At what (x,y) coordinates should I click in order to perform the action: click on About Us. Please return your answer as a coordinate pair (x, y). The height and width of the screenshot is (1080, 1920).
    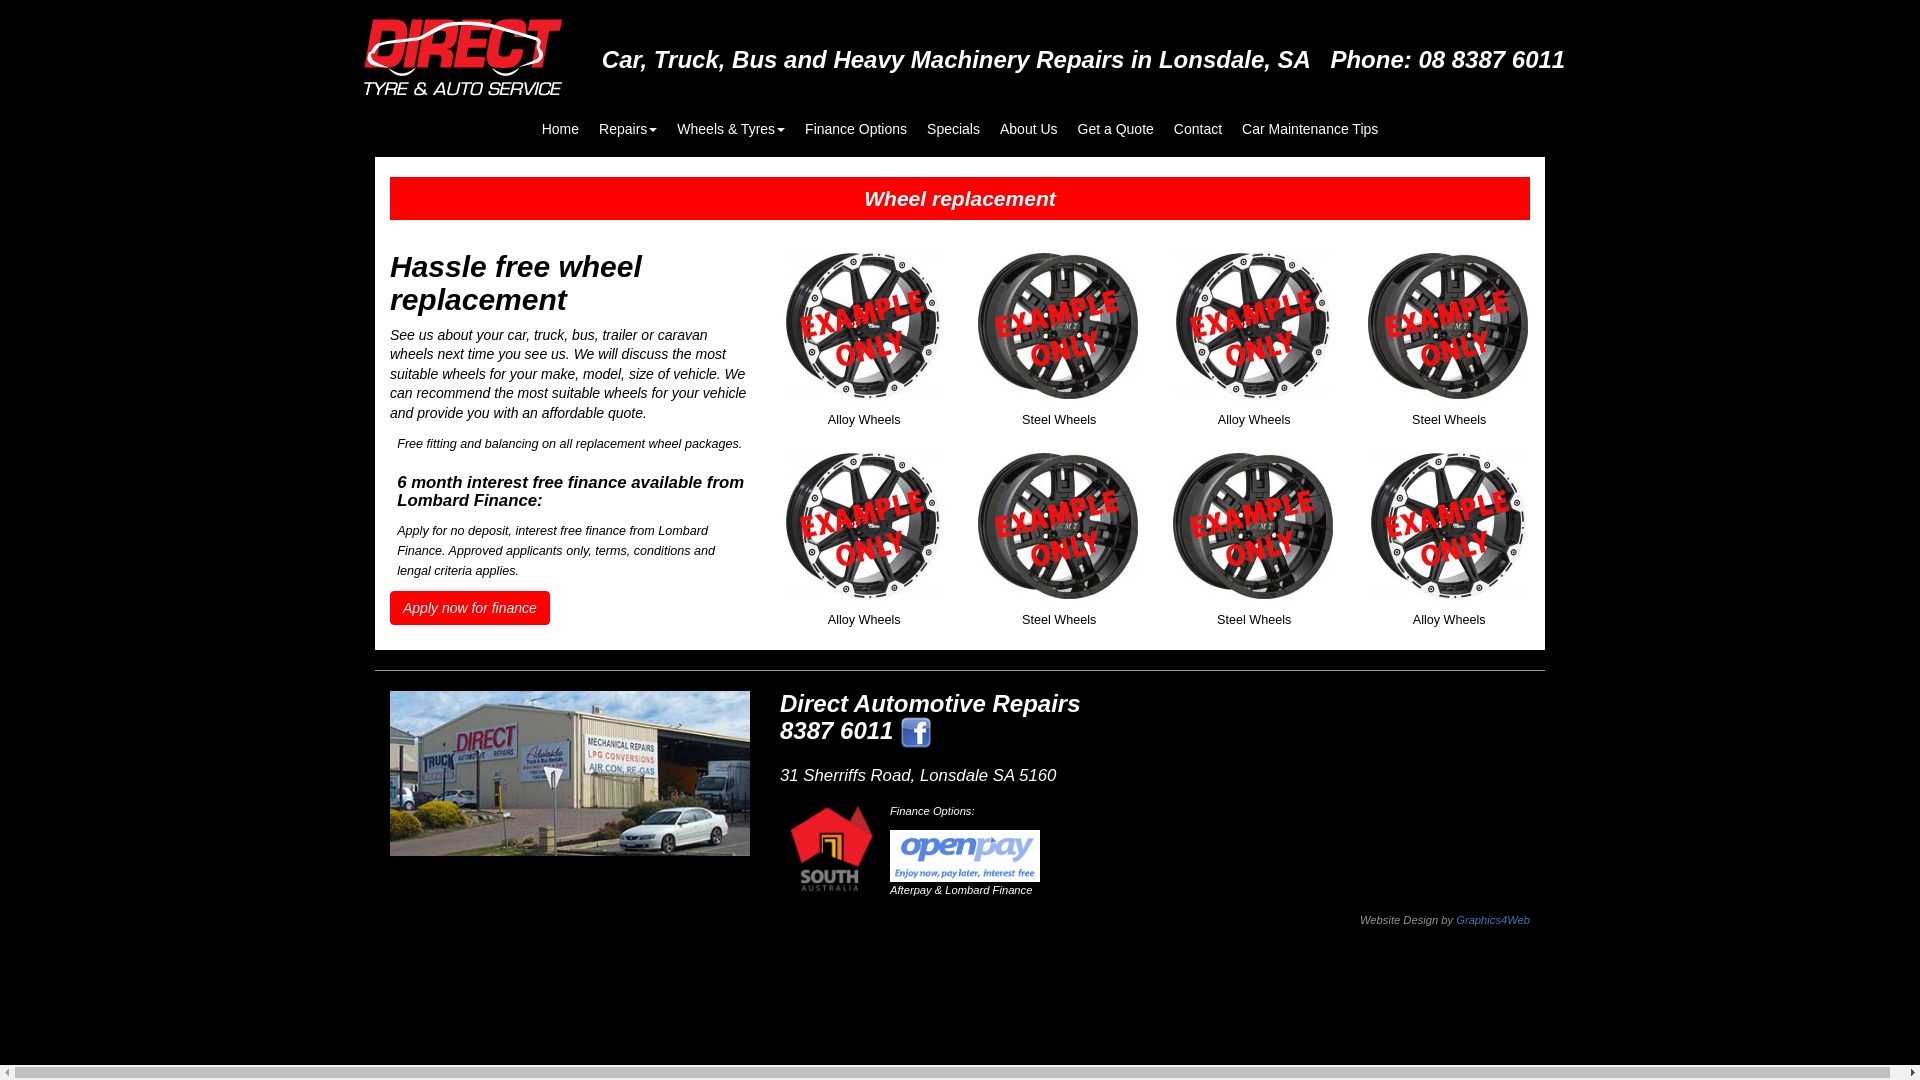
    Looking at the image, I should click on (1029, 119).